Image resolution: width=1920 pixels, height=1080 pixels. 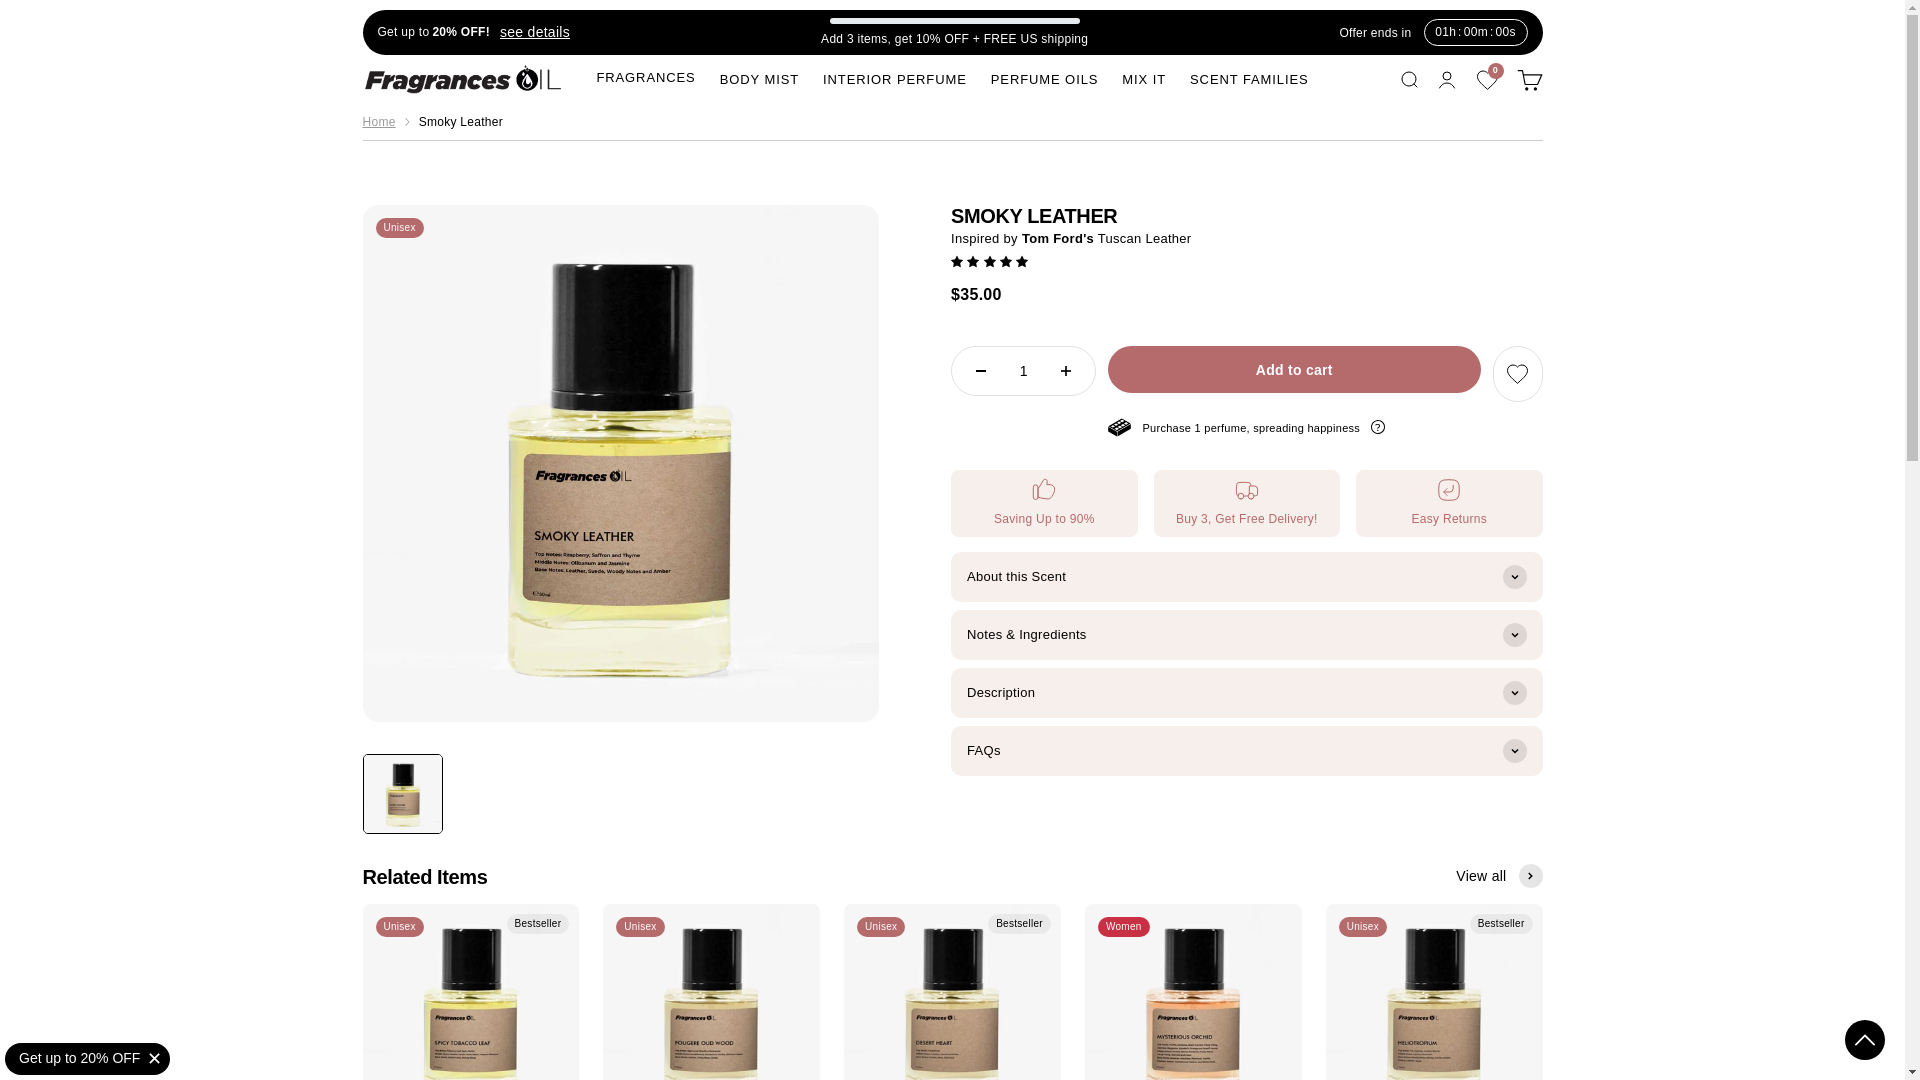 What do you see at coordinates (1250, 80) in the screenshot?
I see `Open search` at bounding box center [1250, 80].